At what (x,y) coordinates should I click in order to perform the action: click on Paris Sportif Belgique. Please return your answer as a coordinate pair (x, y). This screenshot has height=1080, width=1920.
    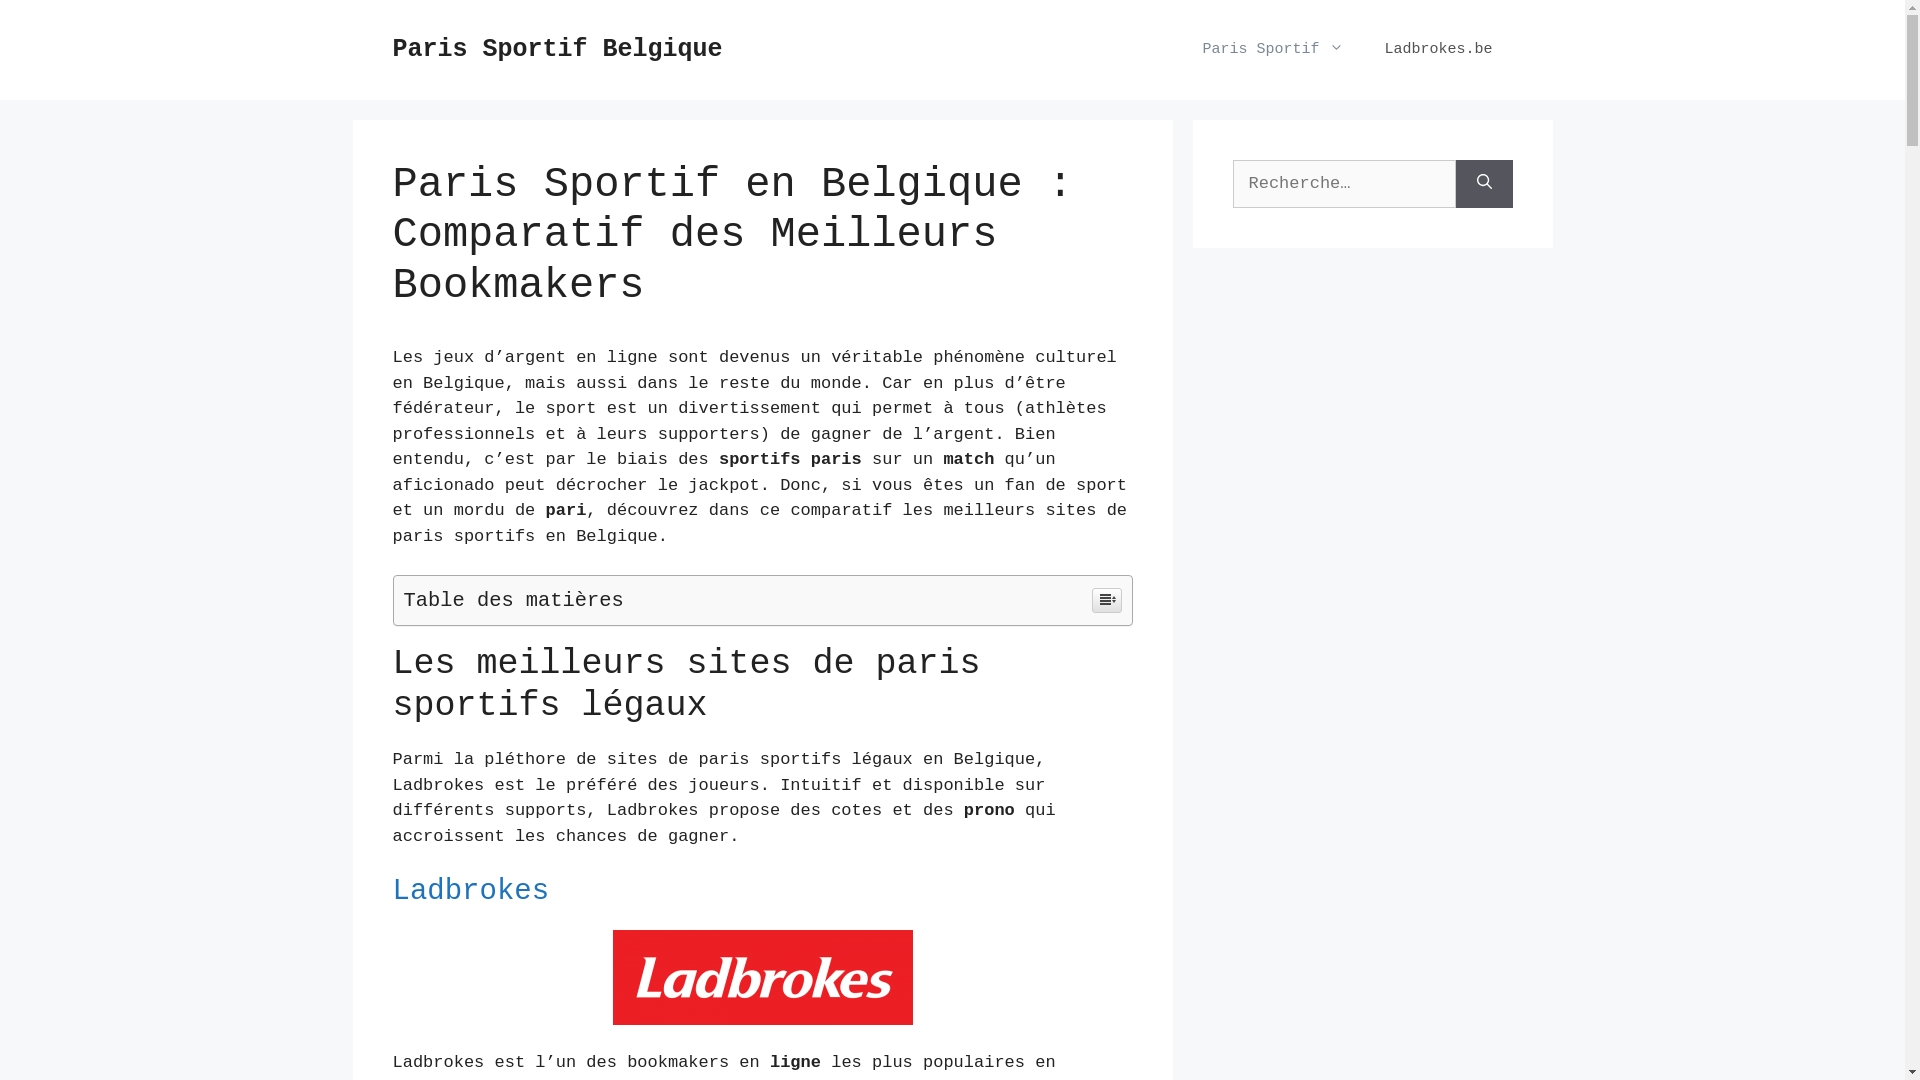
    Looking at the image, I should click on (557, 50).